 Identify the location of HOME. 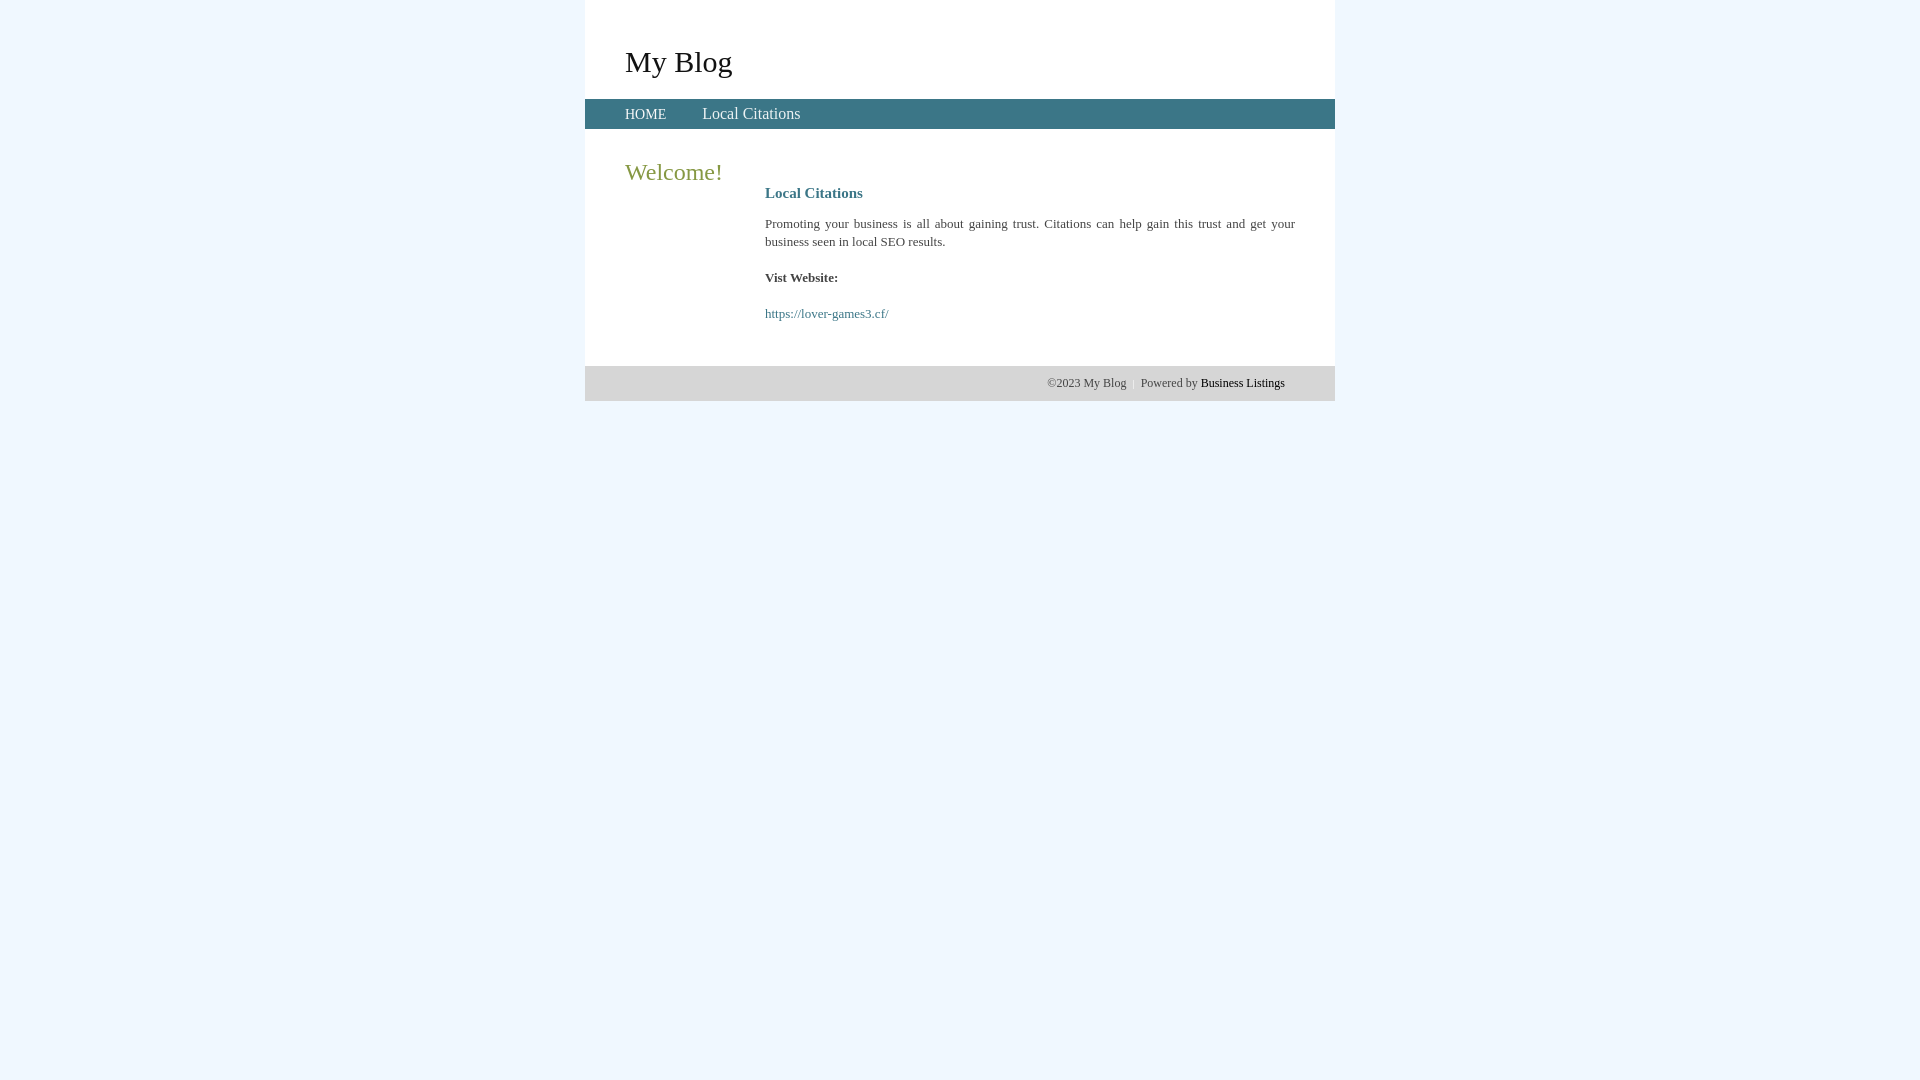
(646, 114).